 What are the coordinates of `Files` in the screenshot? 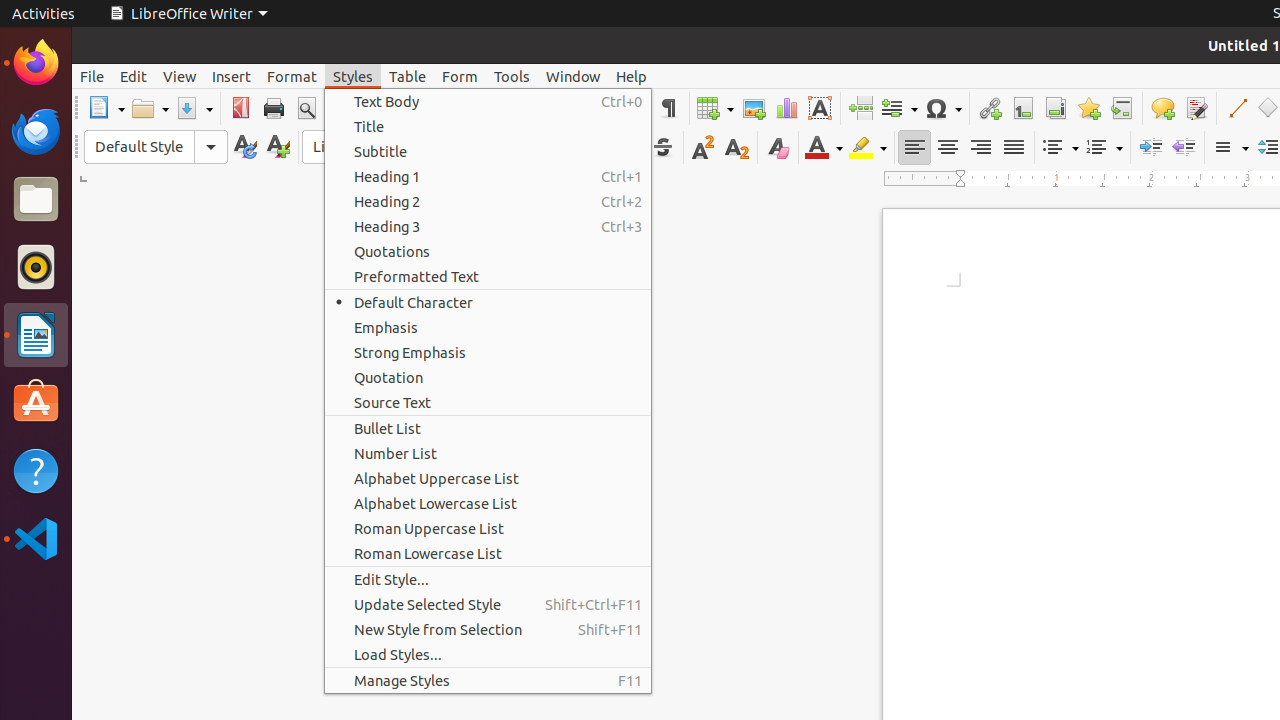 It's located at (36, 200).